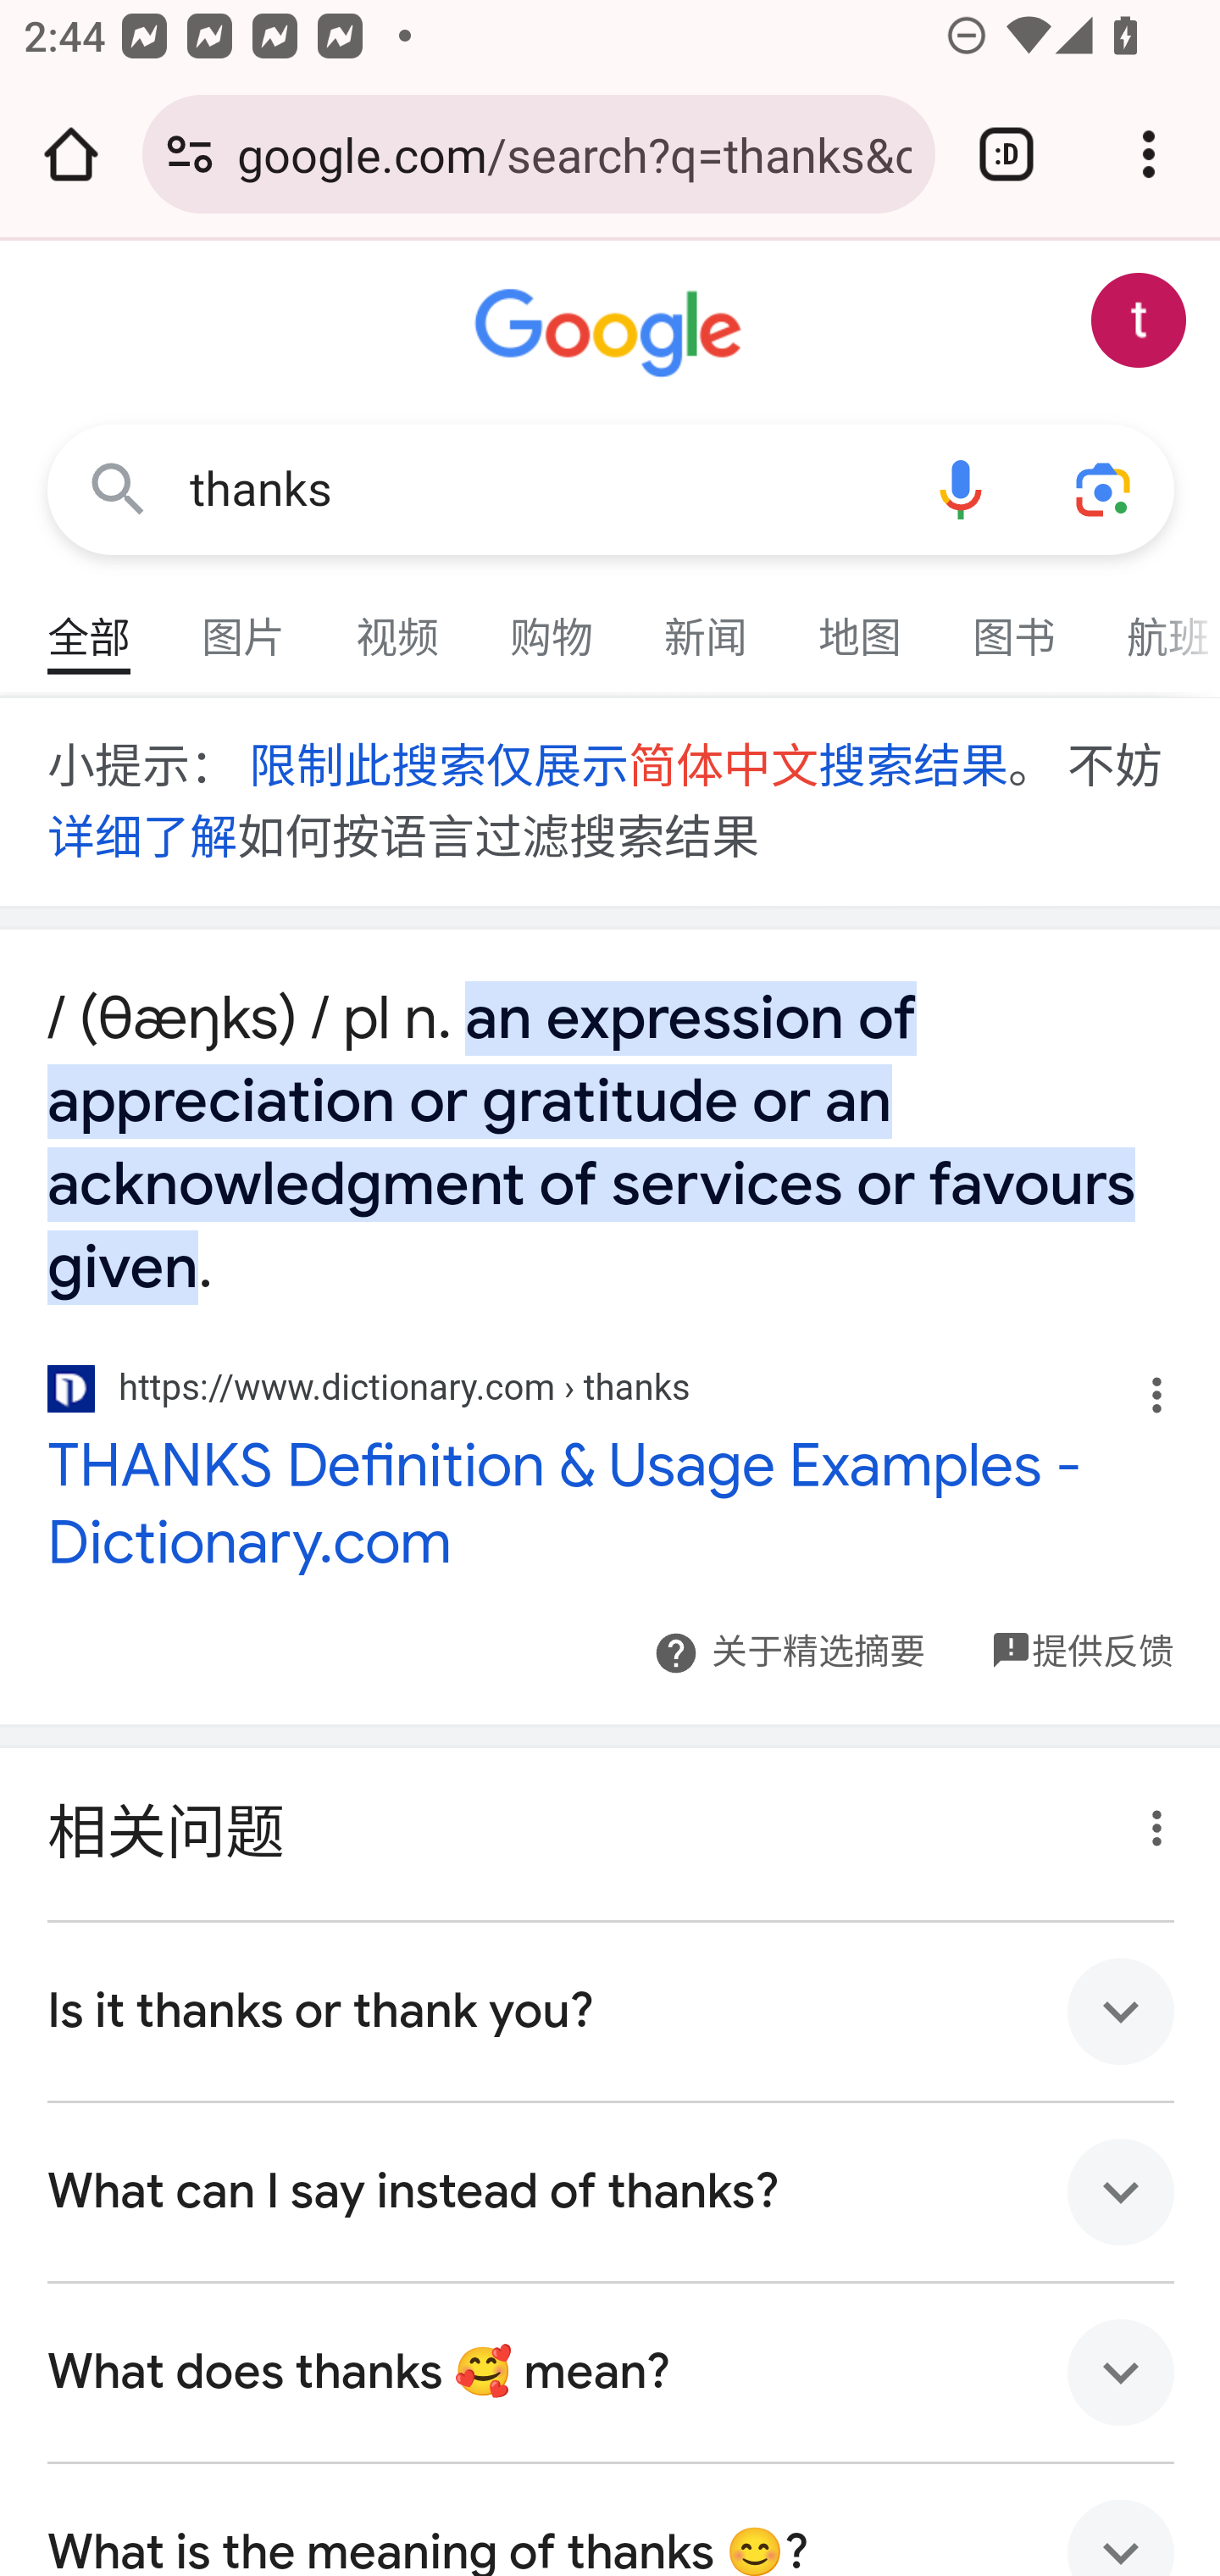 This screenshot has width=1220, height=2576. Describe the element at coordinates (119, 488) in the screenshot. I see `Google 搜索` at that location.